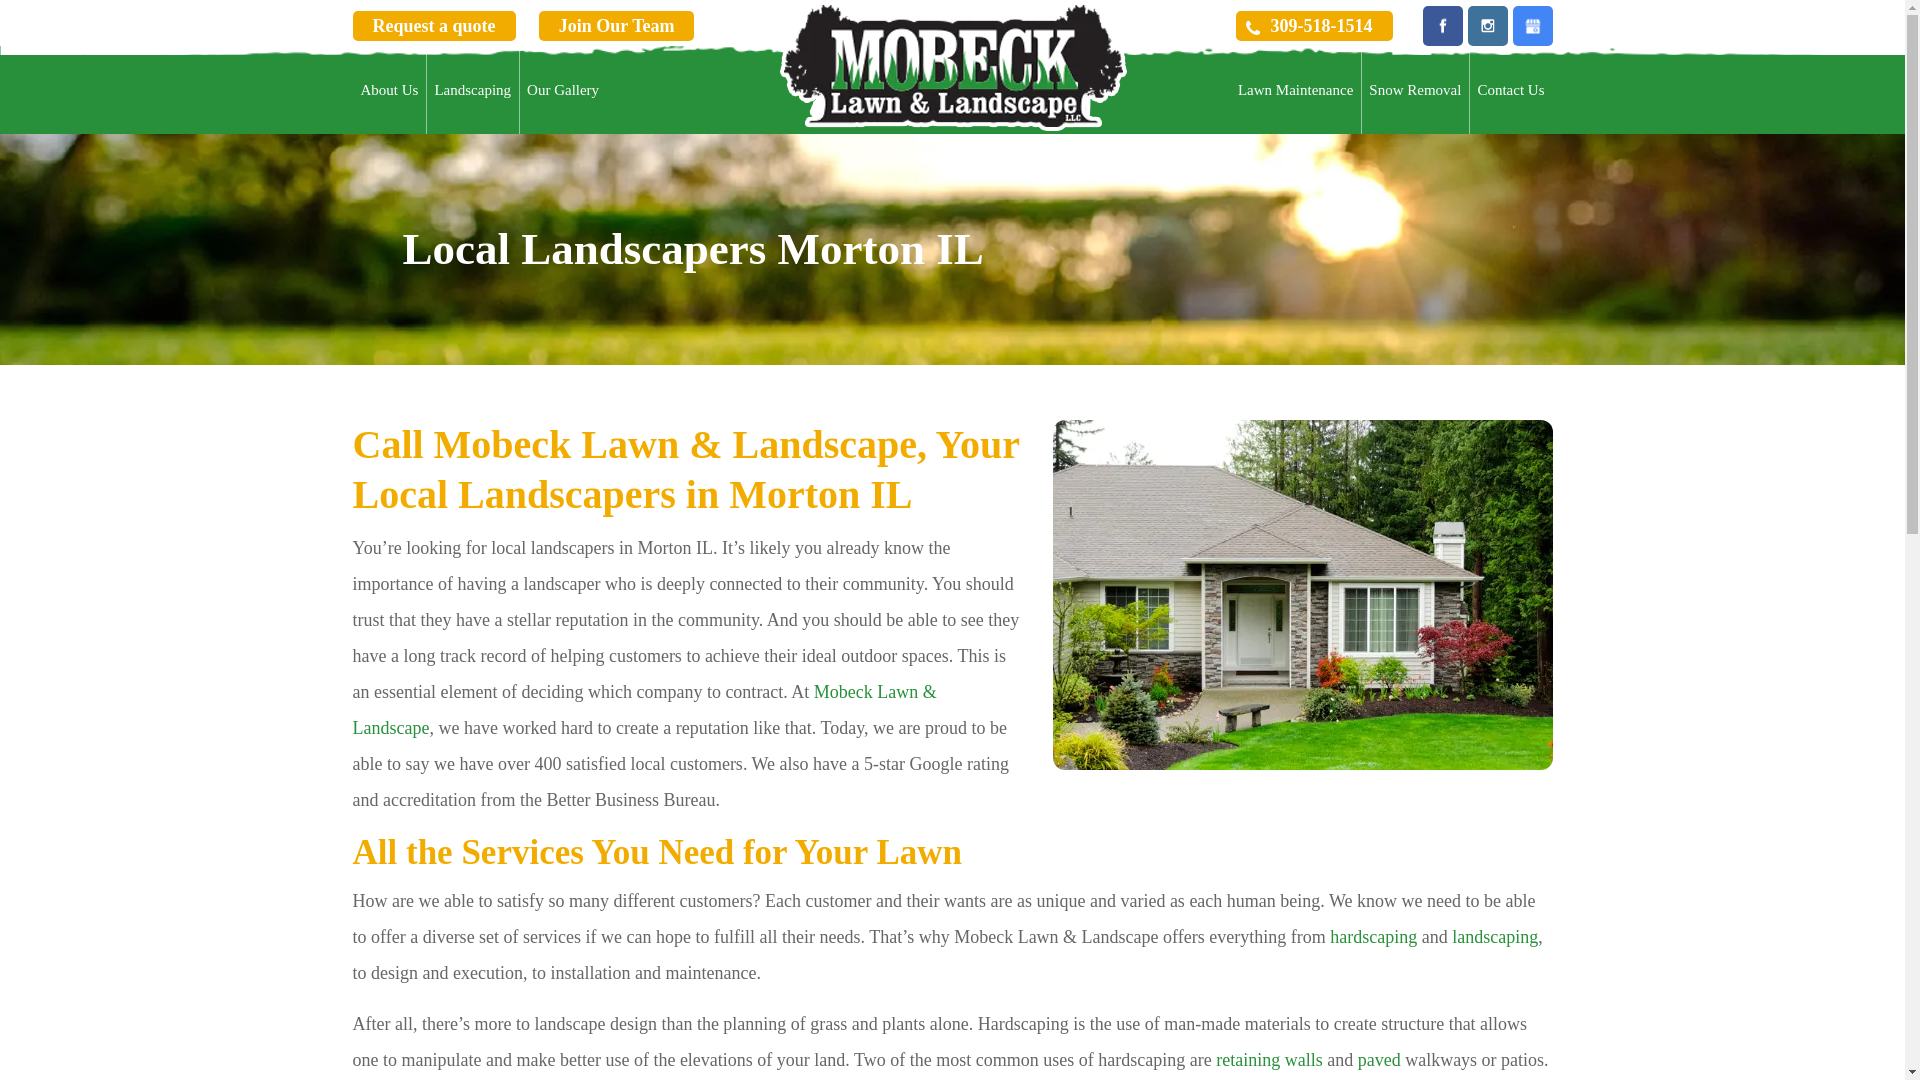 This screenshot has width=1920, height=1080. I want to click on paved, so click(1379, 1060).